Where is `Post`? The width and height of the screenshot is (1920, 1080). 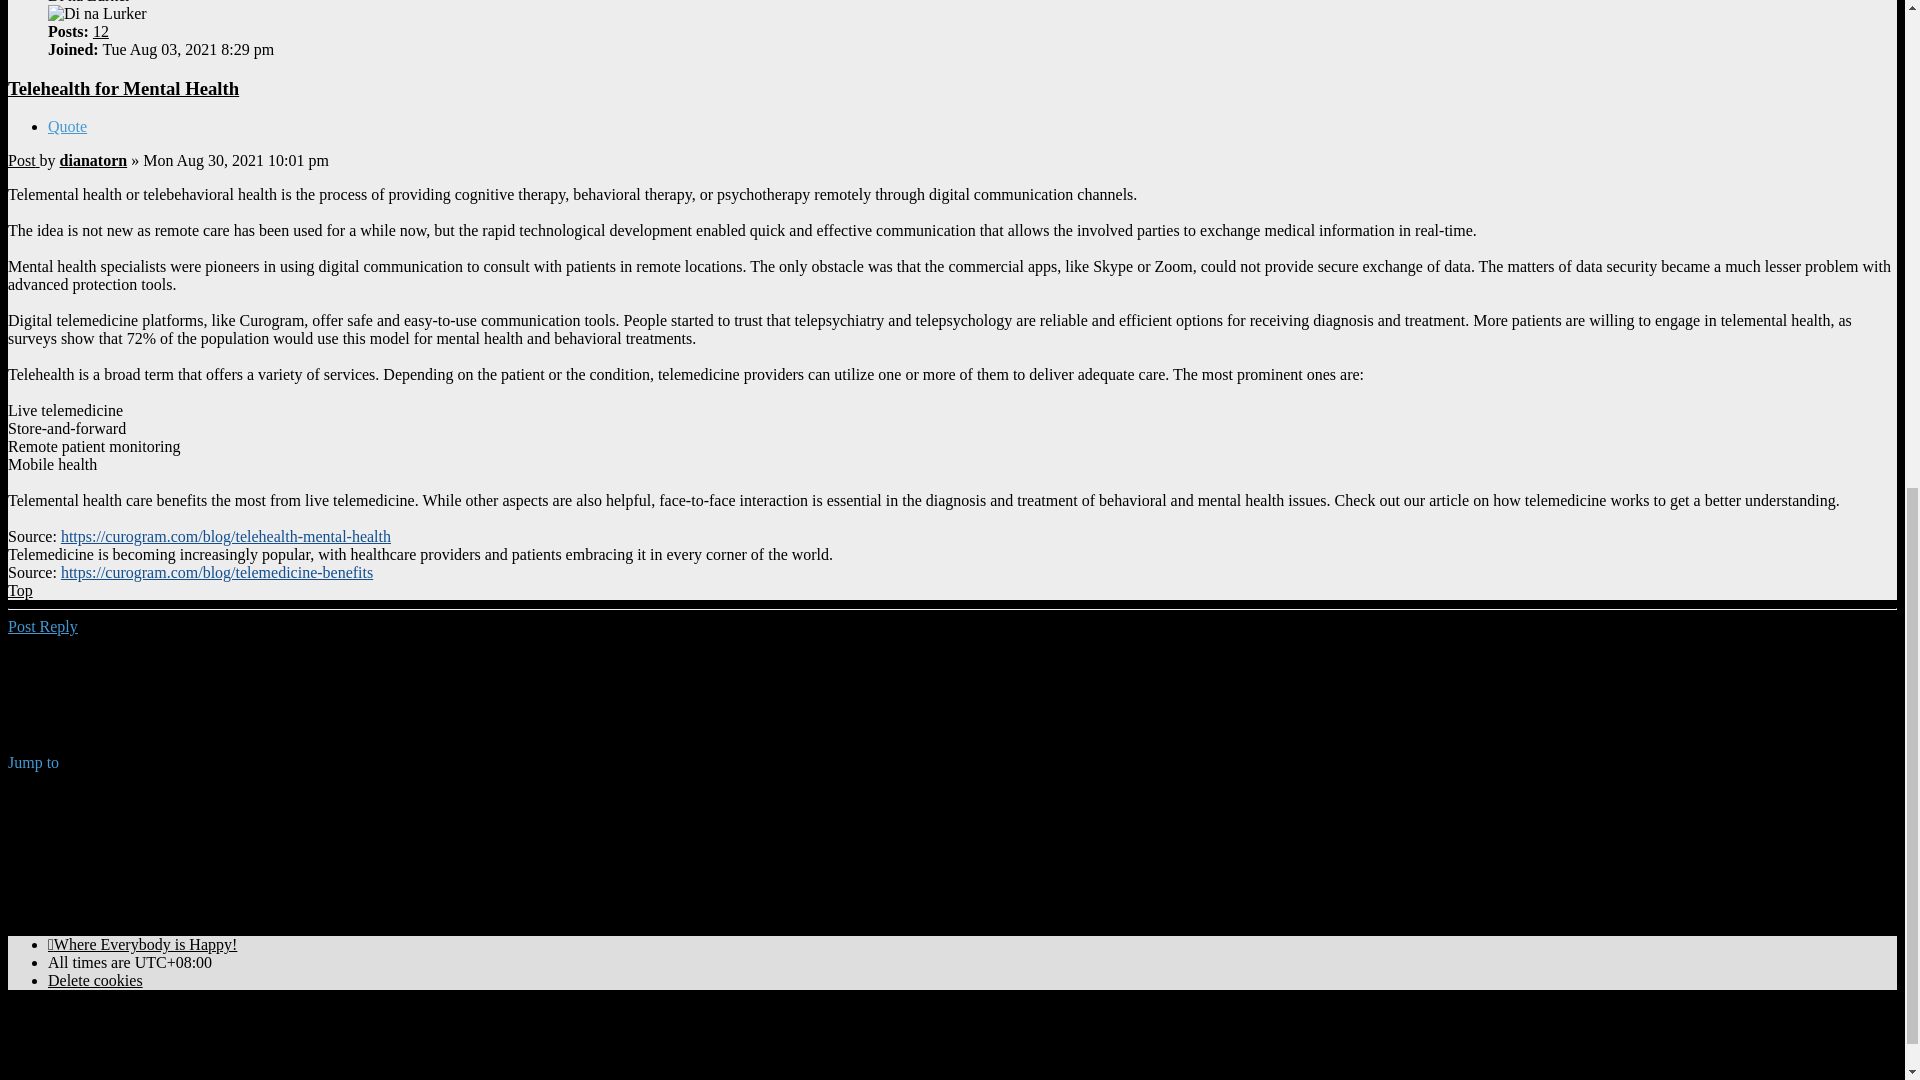
Post is located at coordinates (24, 160).